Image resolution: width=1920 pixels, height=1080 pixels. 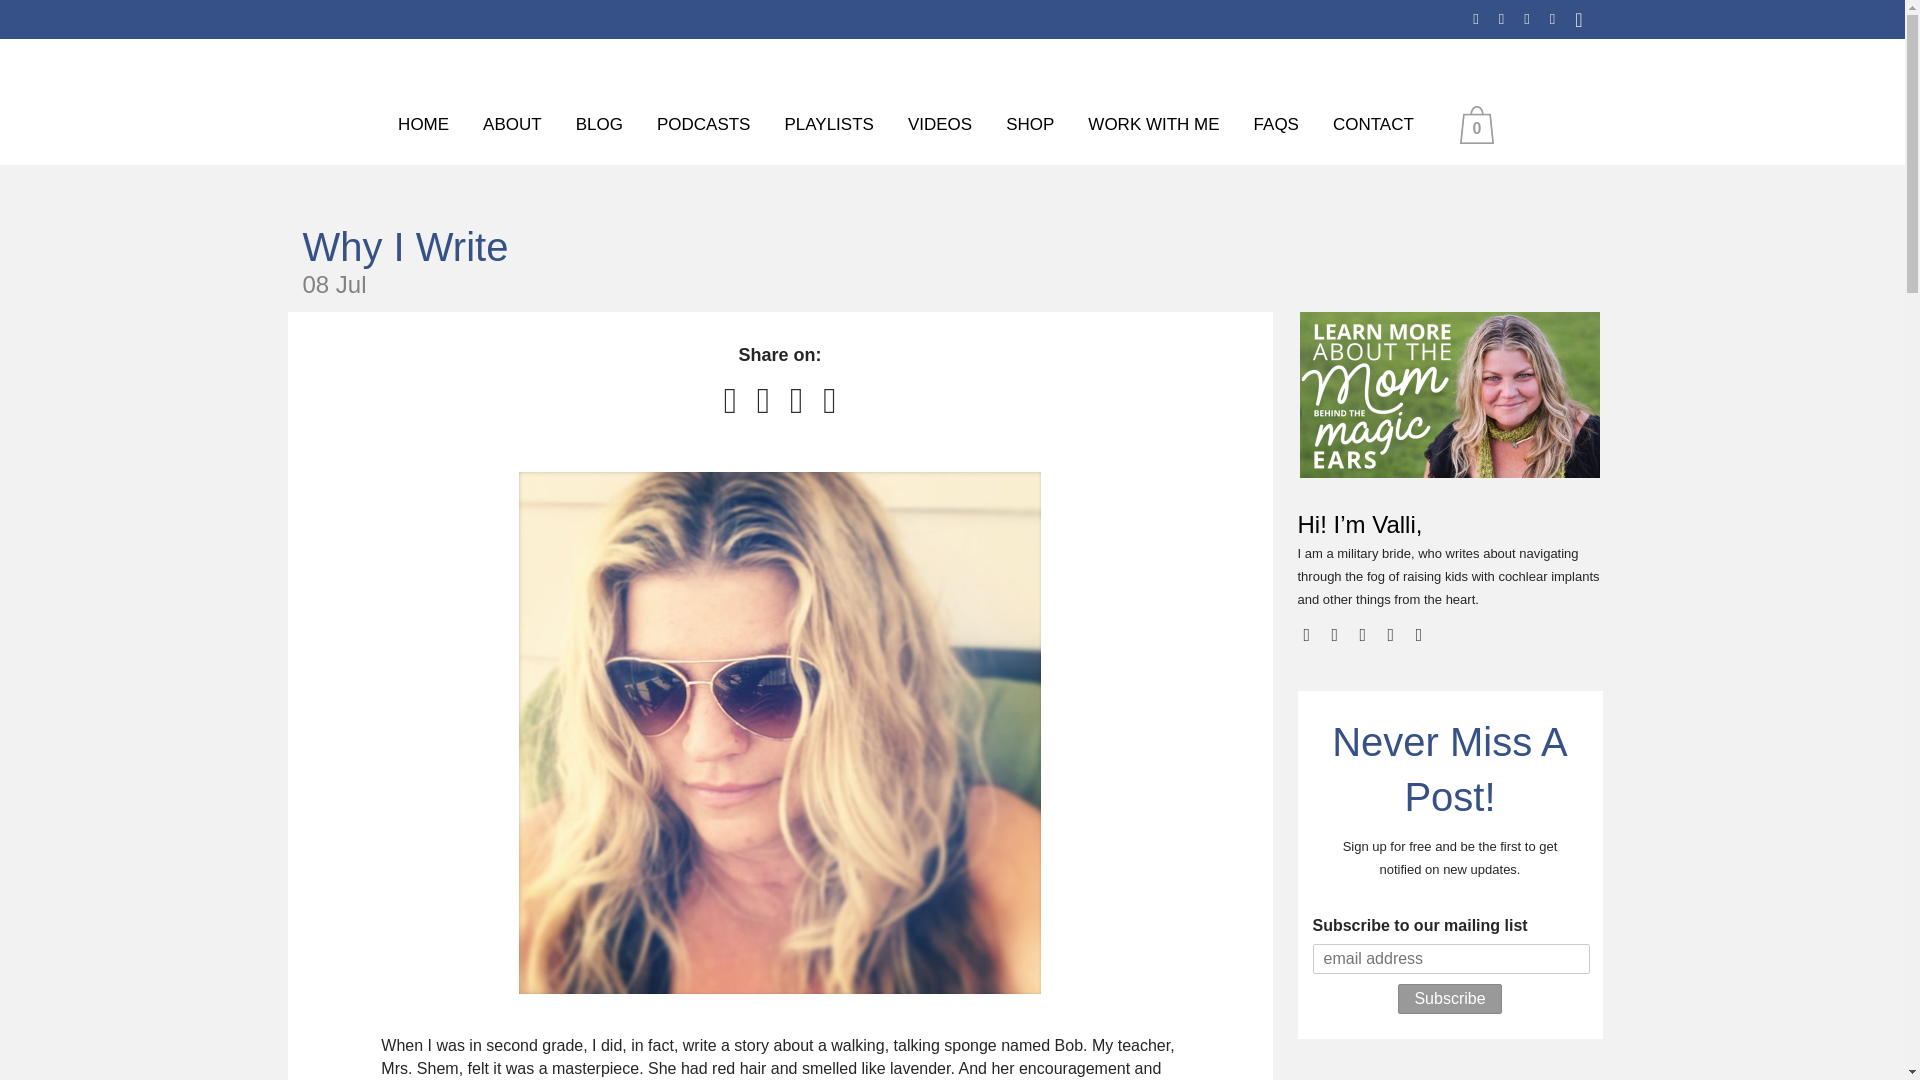 What do you see at coordinates (512, 125) in the screenshot?
I see `ABOUT` at bounding box center [512, 125].